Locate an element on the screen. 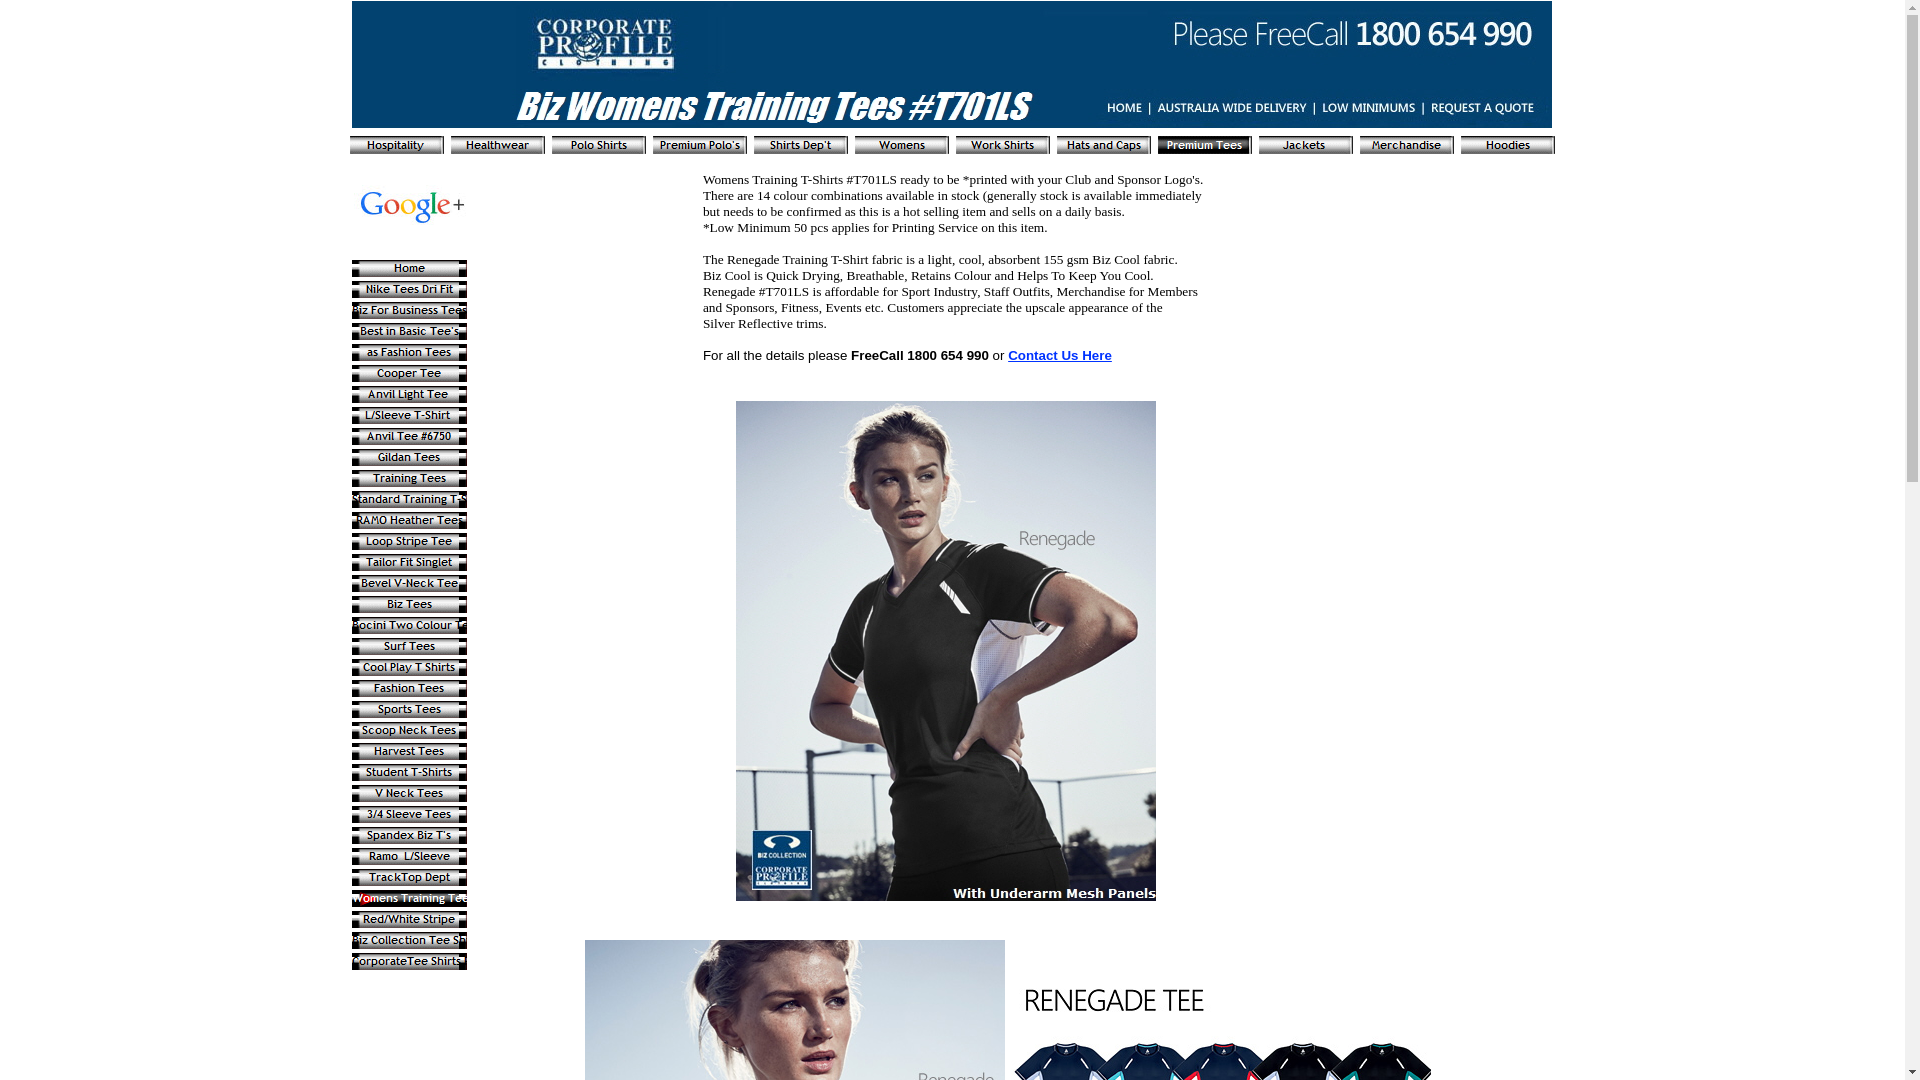 The height and width of the screenshot is (1080, 1920). Google+ Find Us On Google+ is located at coordinates (415, 206).